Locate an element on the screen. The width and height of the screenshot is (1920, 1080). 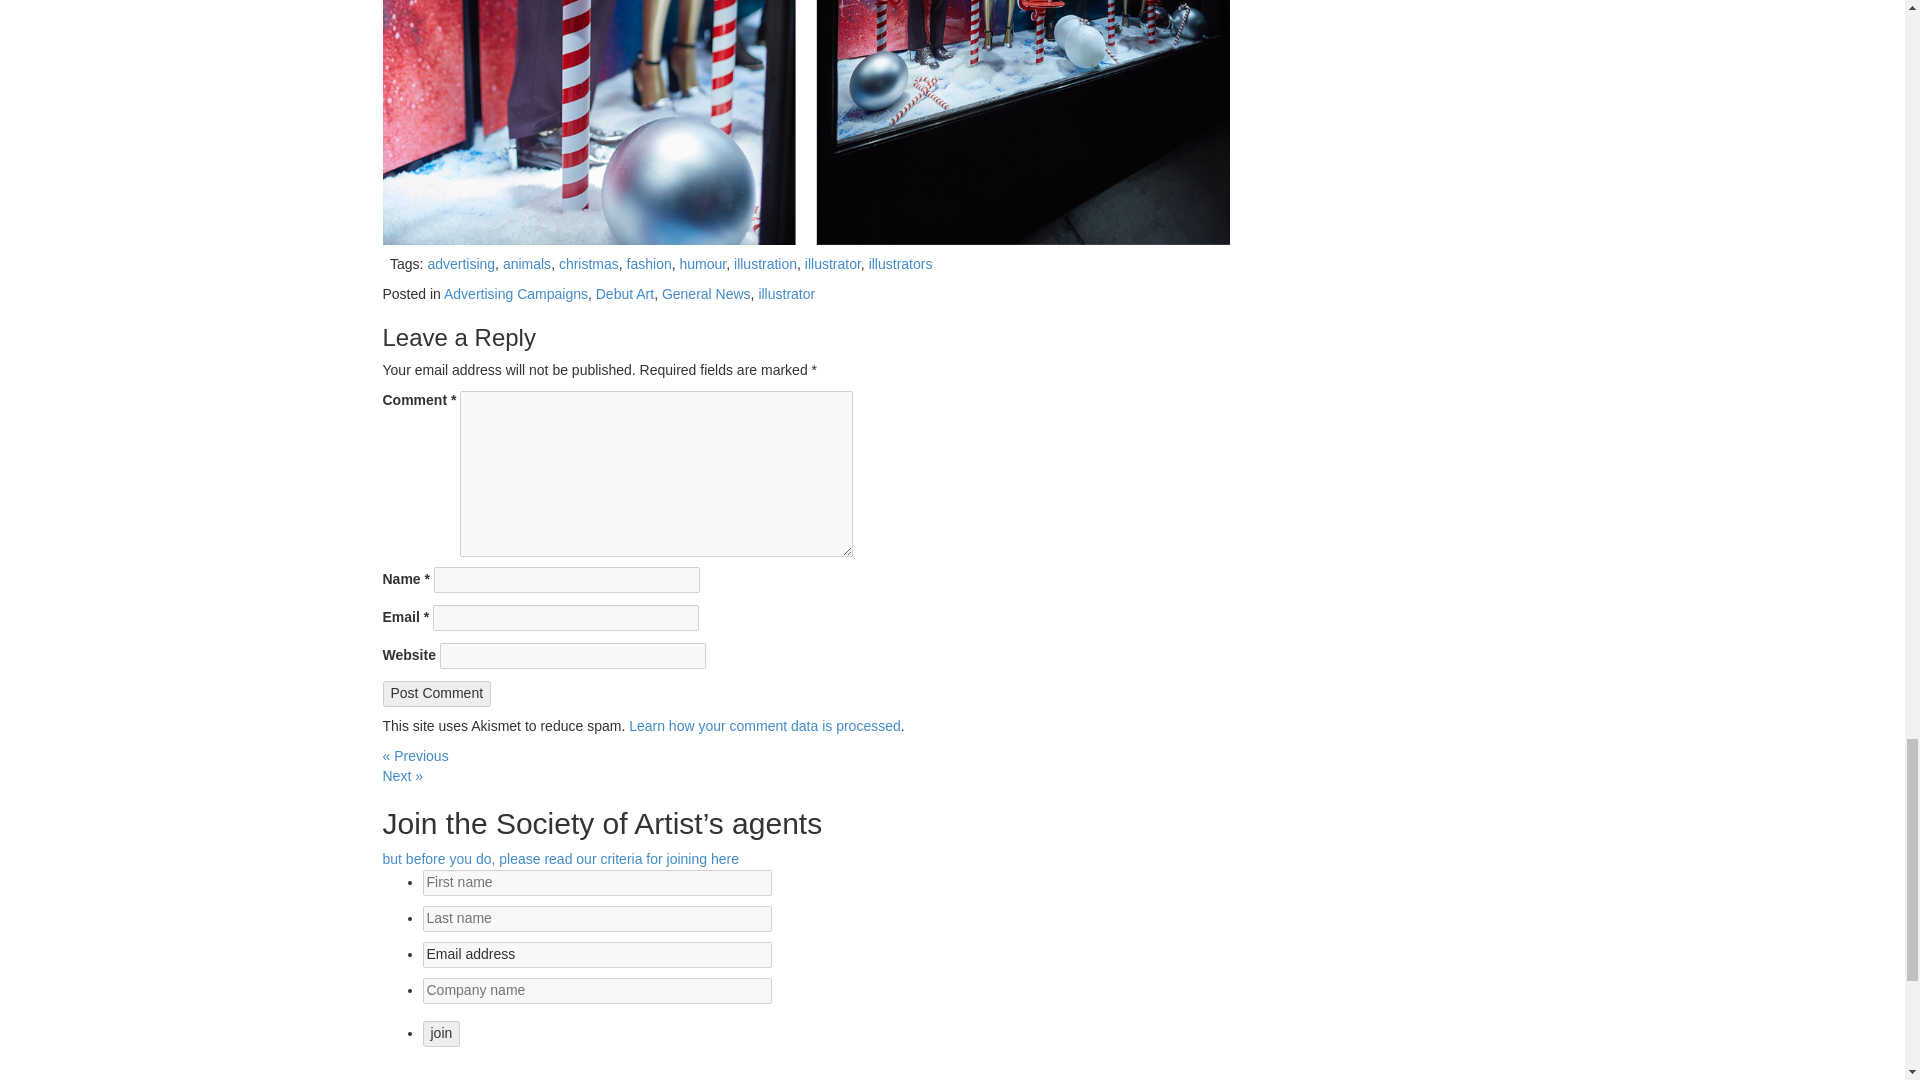
Advertising Campaigns is located at coordinates (515, 294).